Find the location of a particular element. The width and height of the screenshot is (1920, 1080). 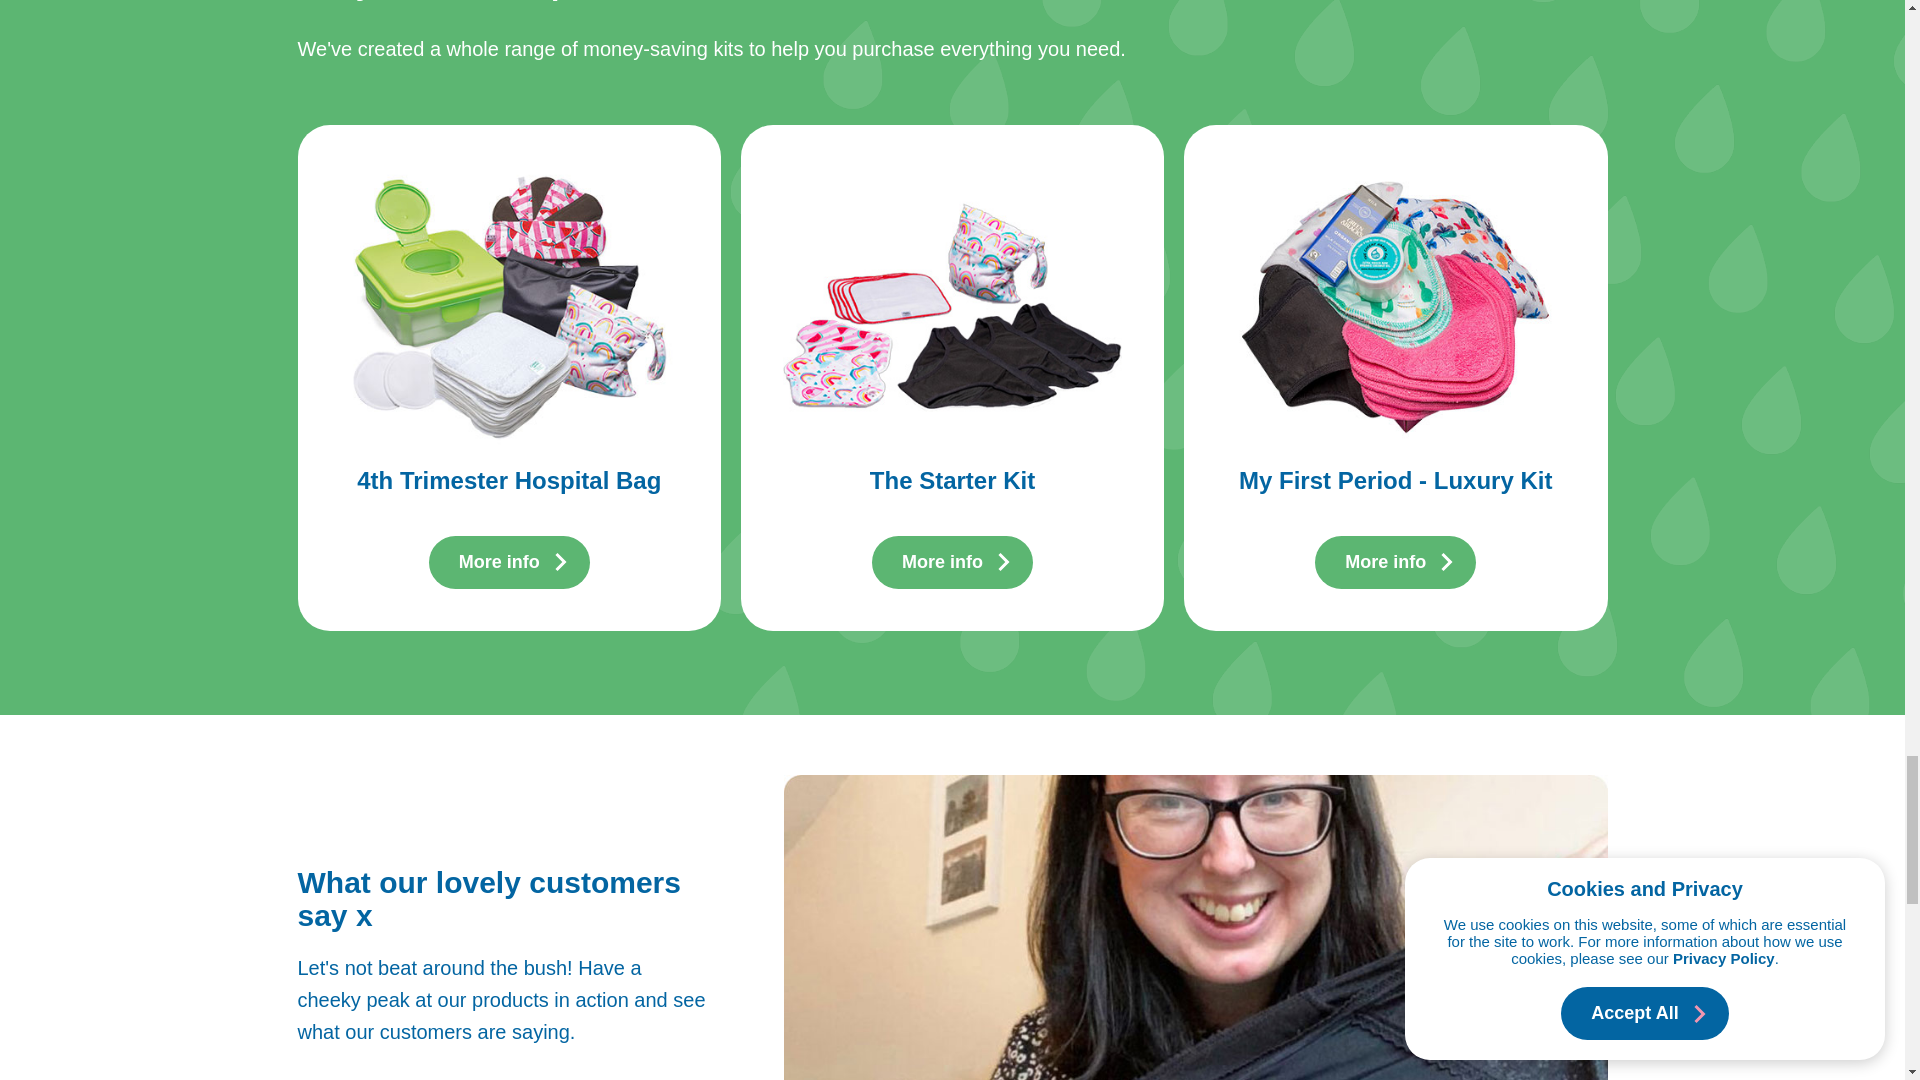

The Starter Kit is located at coordinates (952, 480).